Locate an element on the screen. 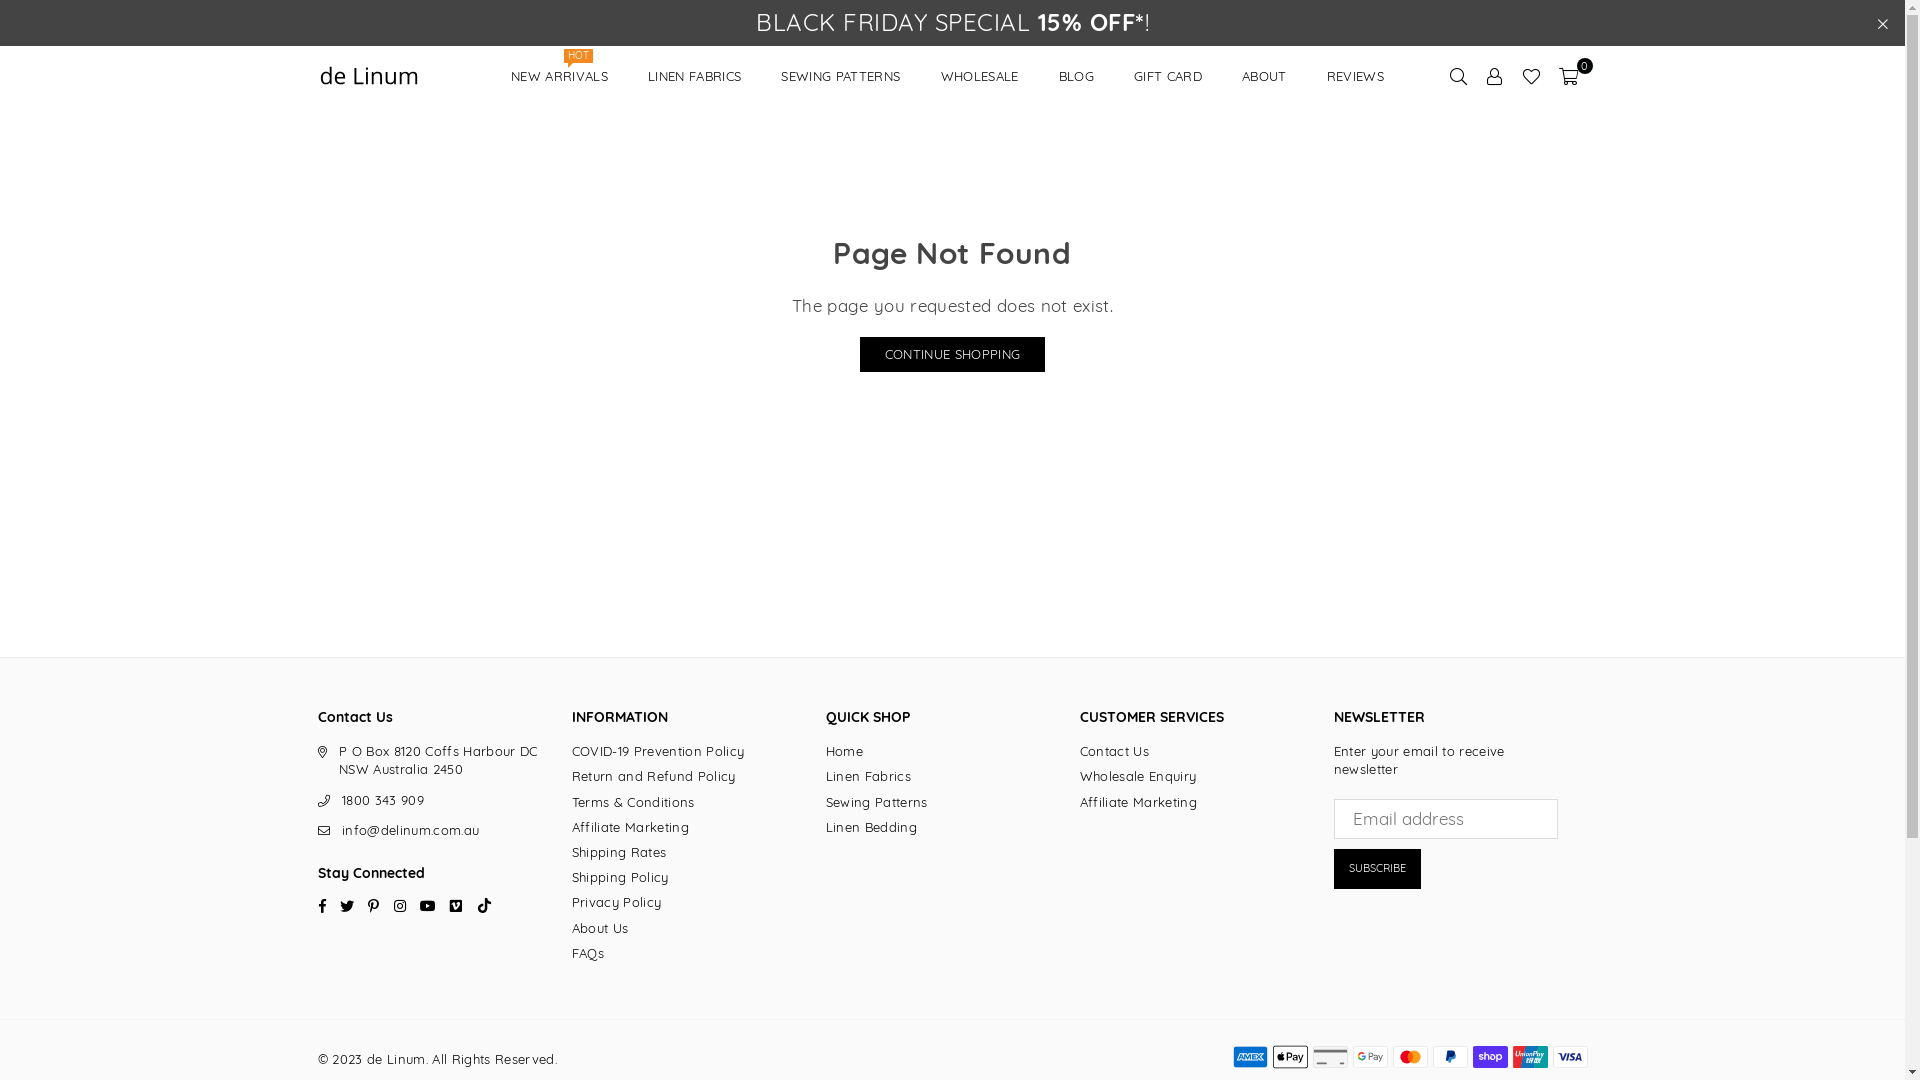 This screenshot has height=1080, width=1920. BLACK FRIDAY SPECIAL 15% OFF*! is located at coordinates (952, 23).